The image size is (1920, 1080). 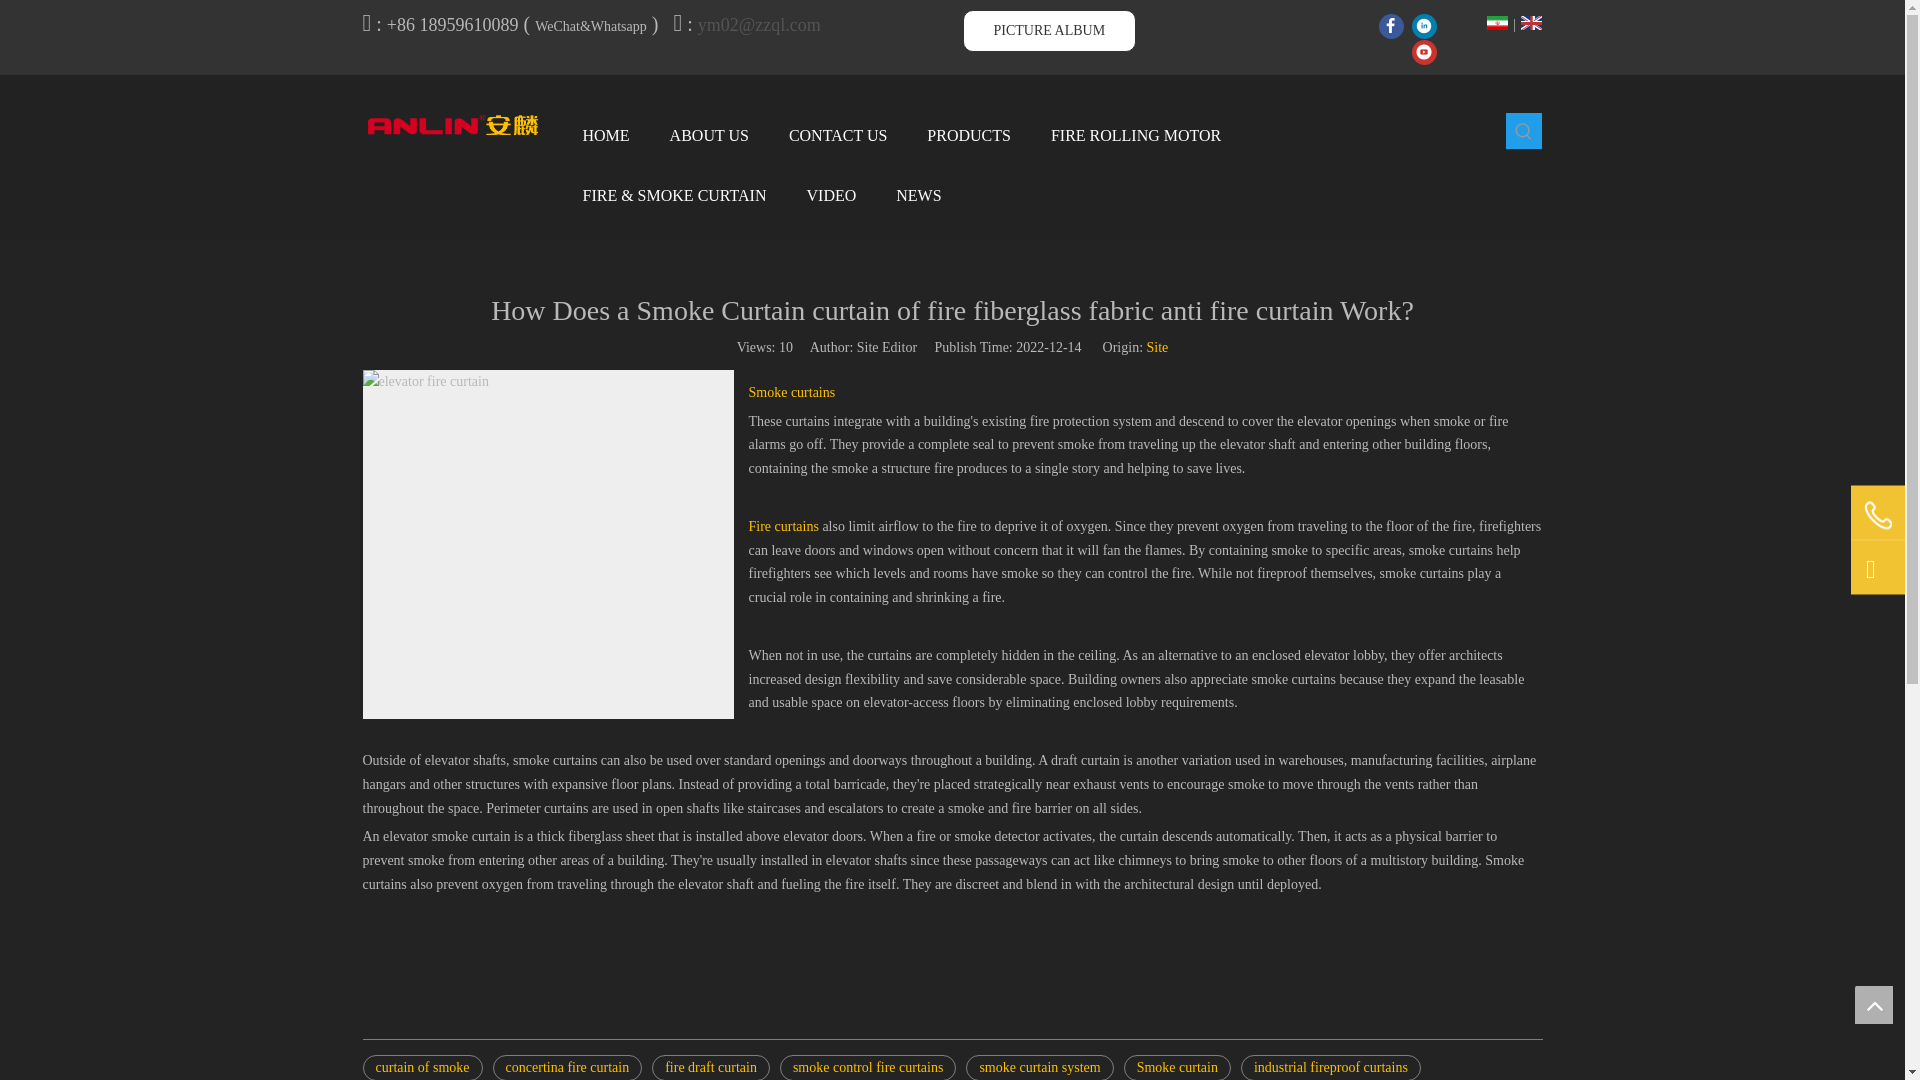 I want to click on Facebook, so click(x=1390, y=26).